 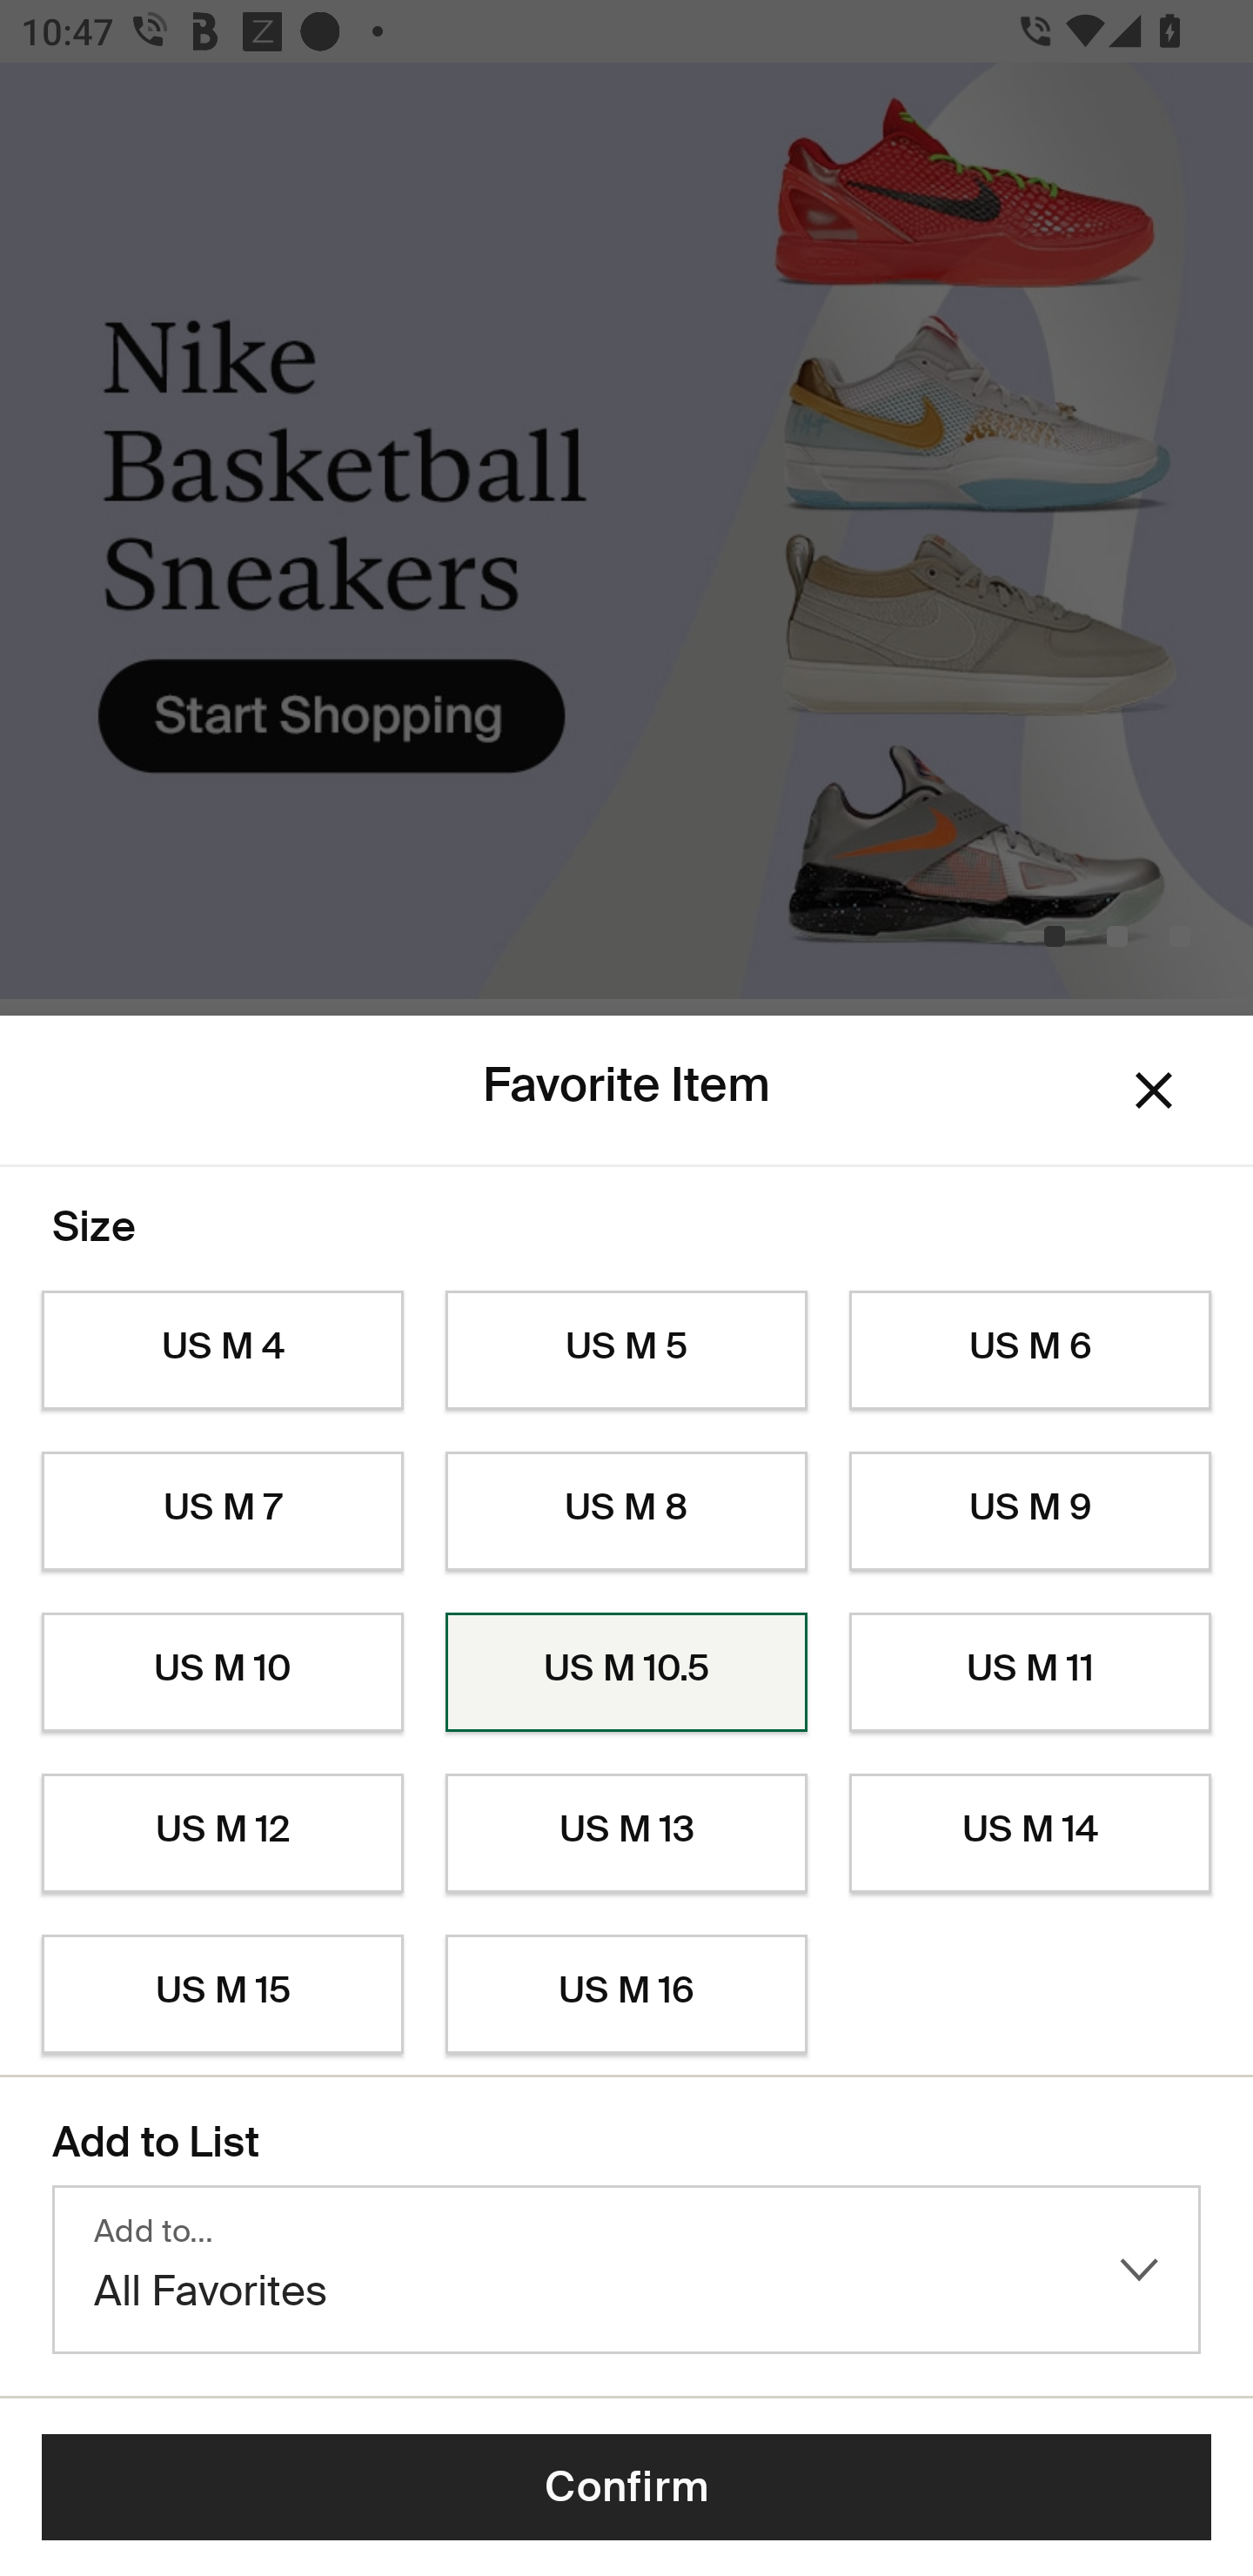 I want to click on US M 4, so click(x=222, y=1351).